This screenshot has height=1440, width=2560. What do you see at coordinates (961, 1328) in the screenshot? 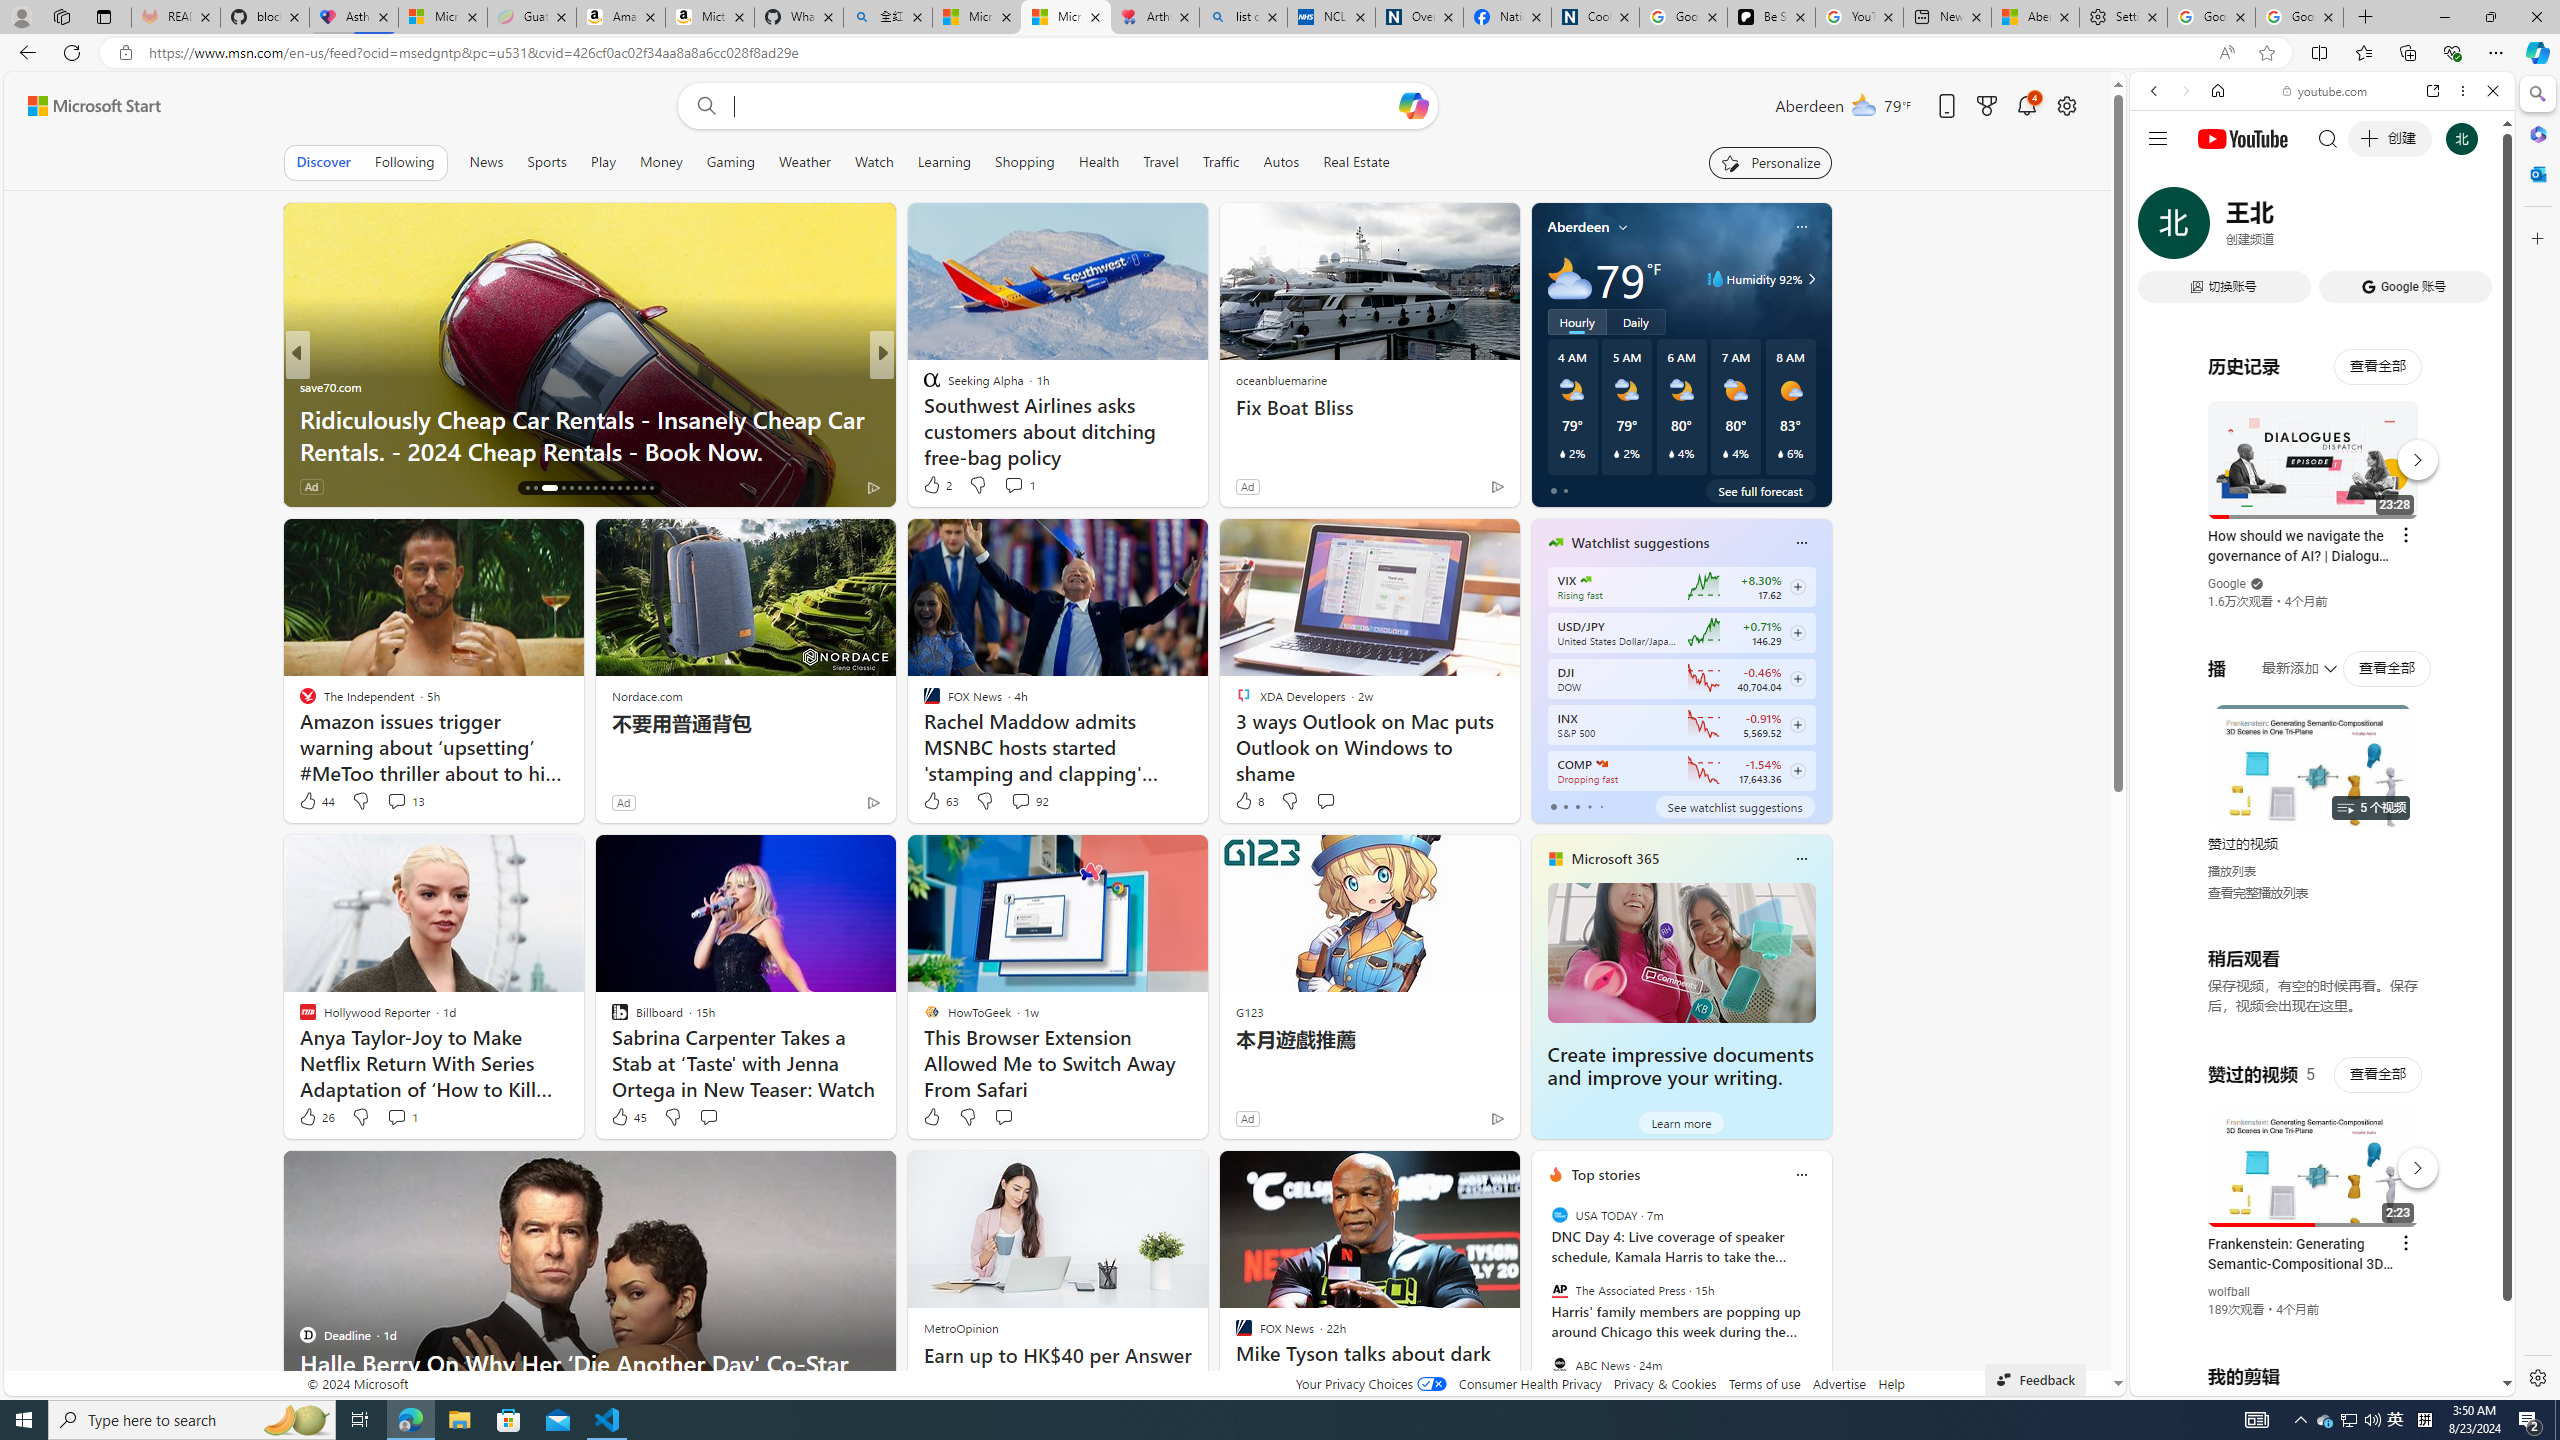
I see `MetroOpinion` at bounding box center [961, 1328].